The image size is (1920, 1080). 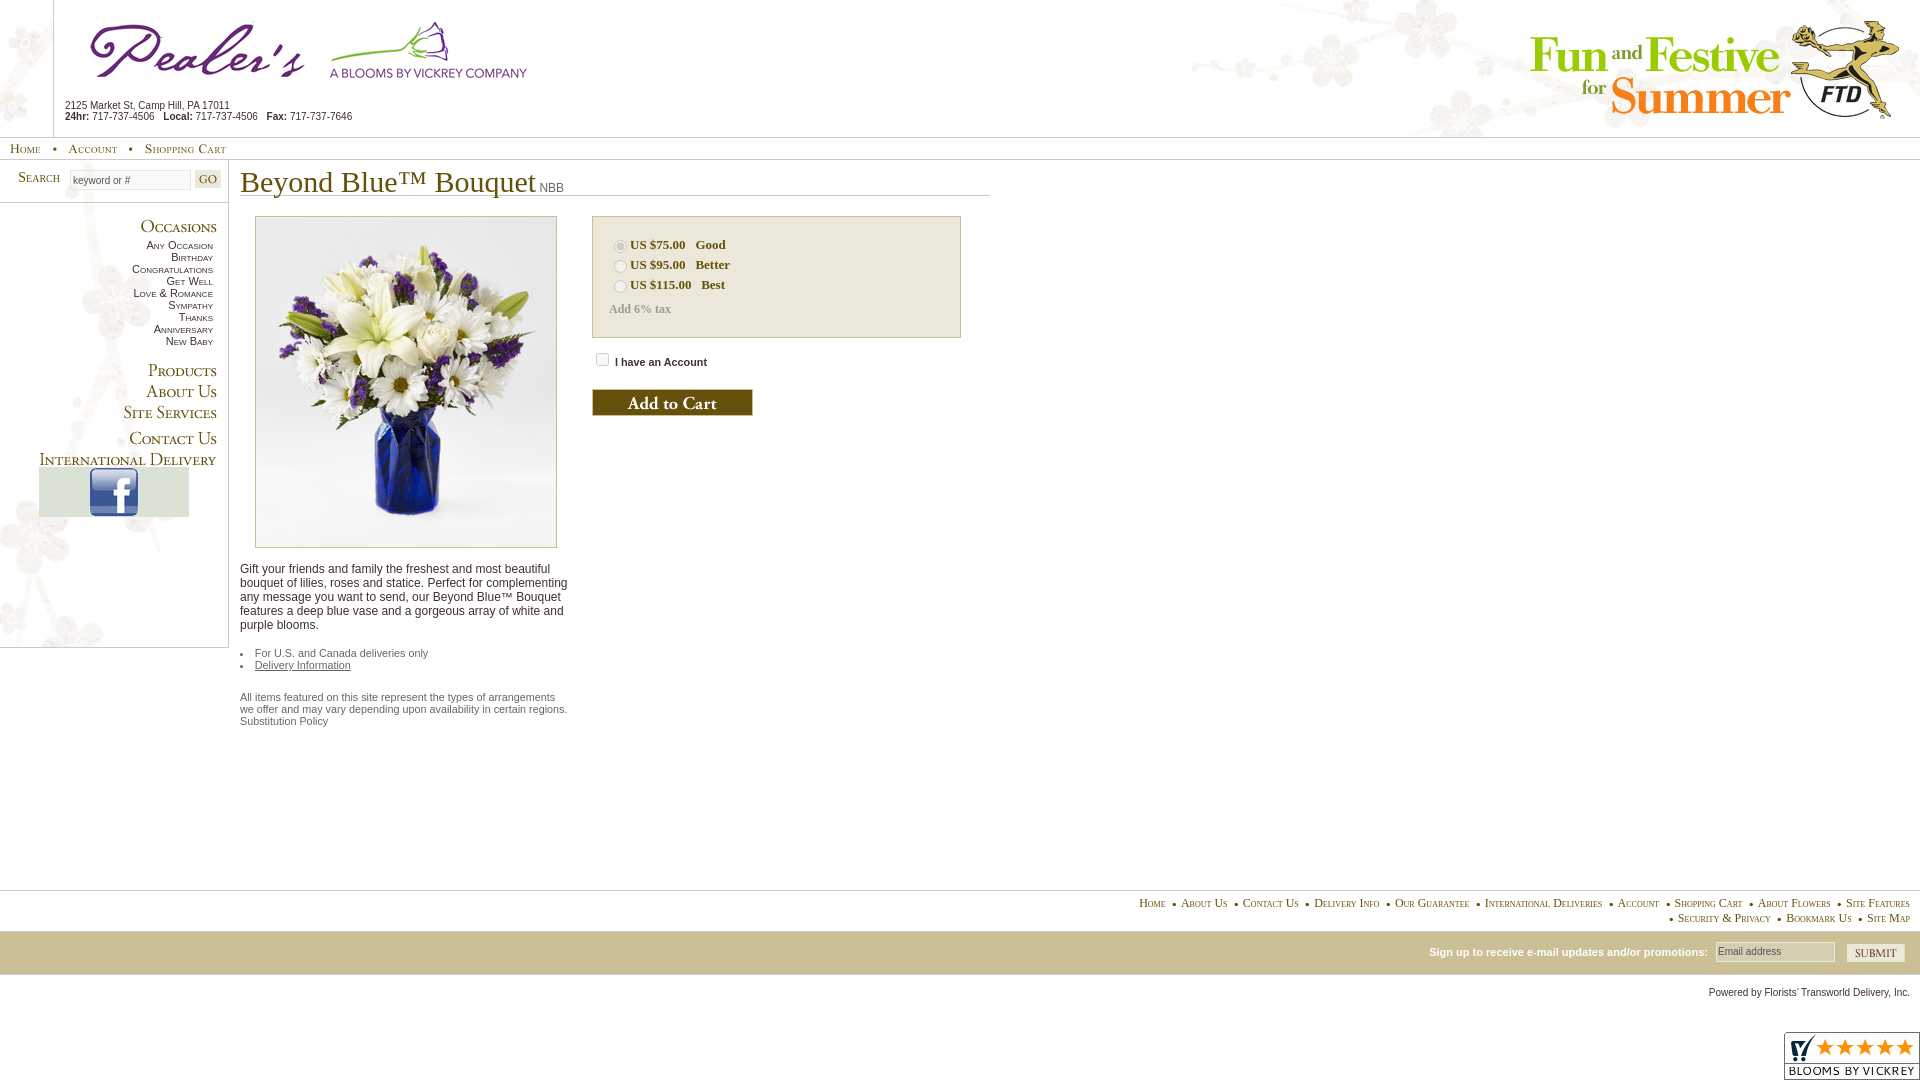 What do you see at coordinates (106, 305) in the screenshot?
I see `Sympathy` at bounding box center [106, 305].